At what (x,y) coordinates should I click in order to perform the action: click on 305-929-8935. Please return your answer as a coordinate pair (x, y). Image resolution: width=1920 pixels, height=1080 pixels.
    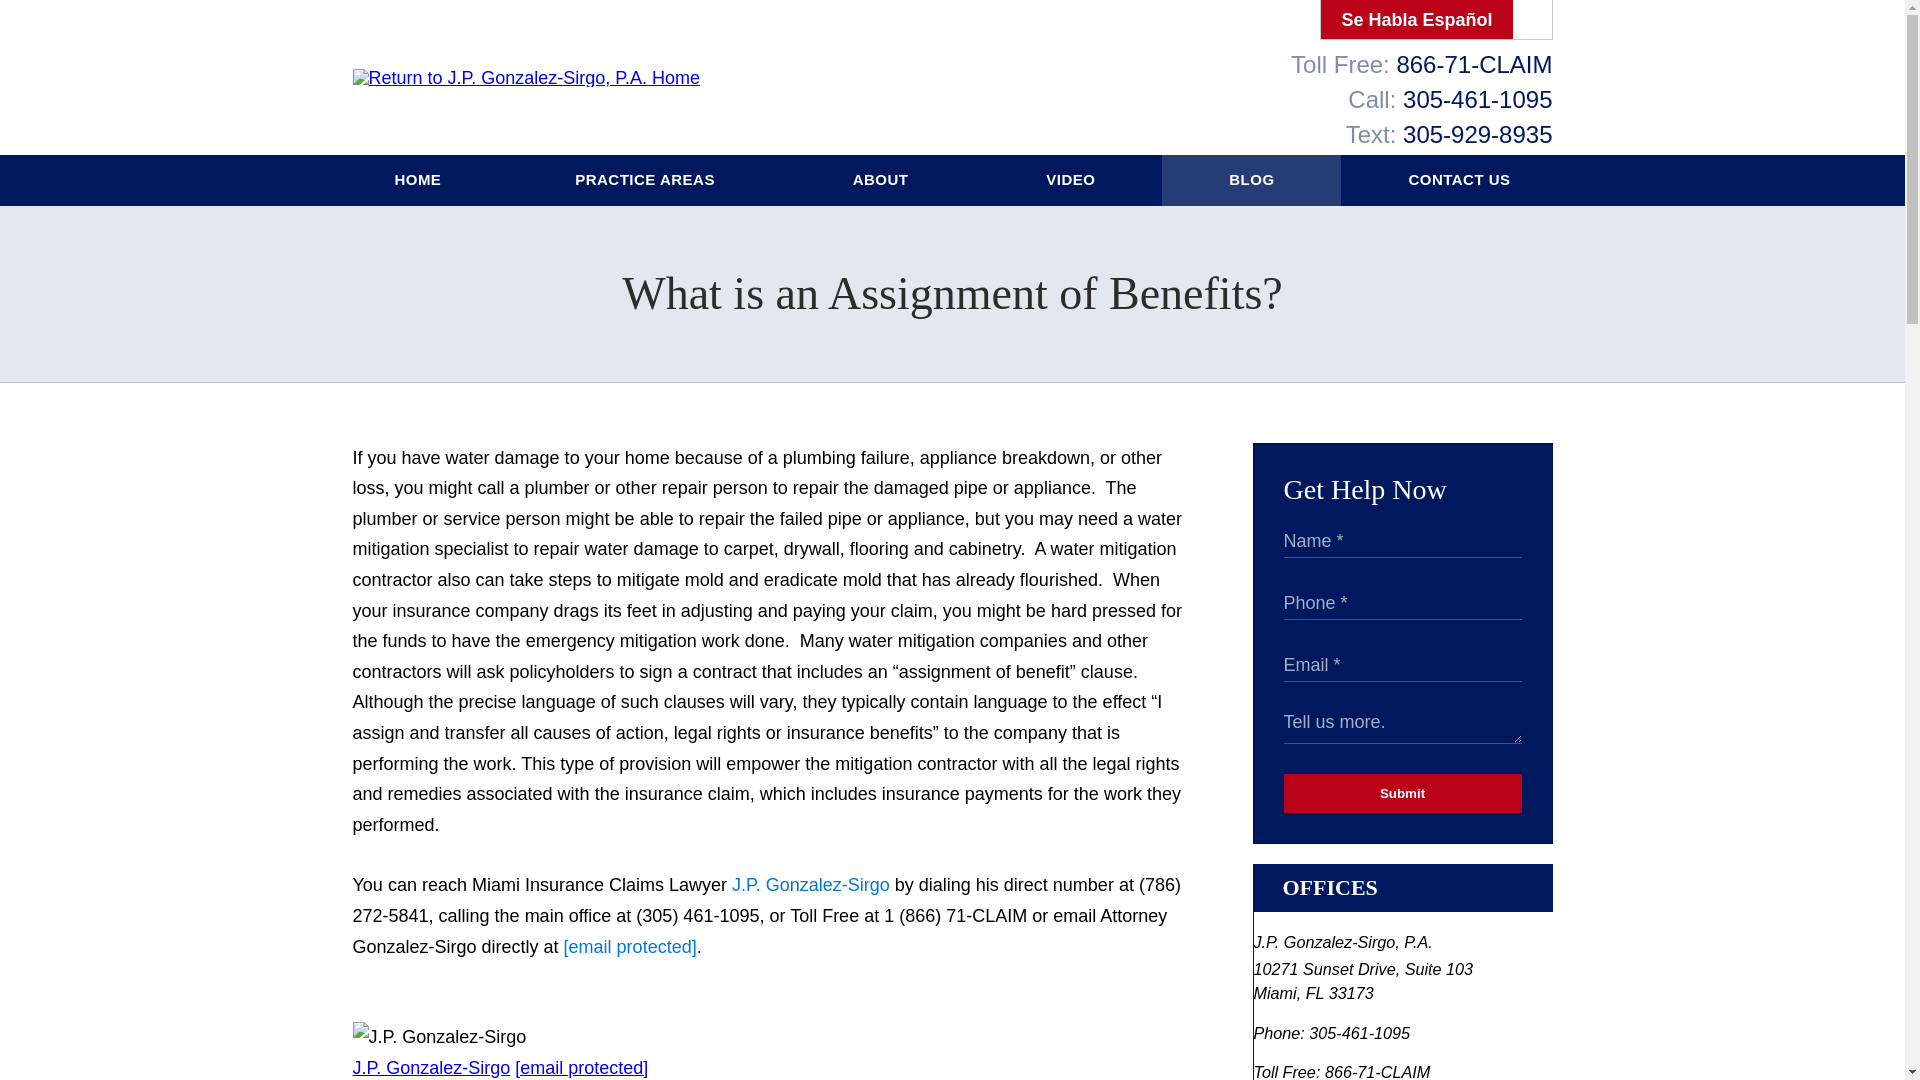
    Looking at the image, I should click on (1477, 134).